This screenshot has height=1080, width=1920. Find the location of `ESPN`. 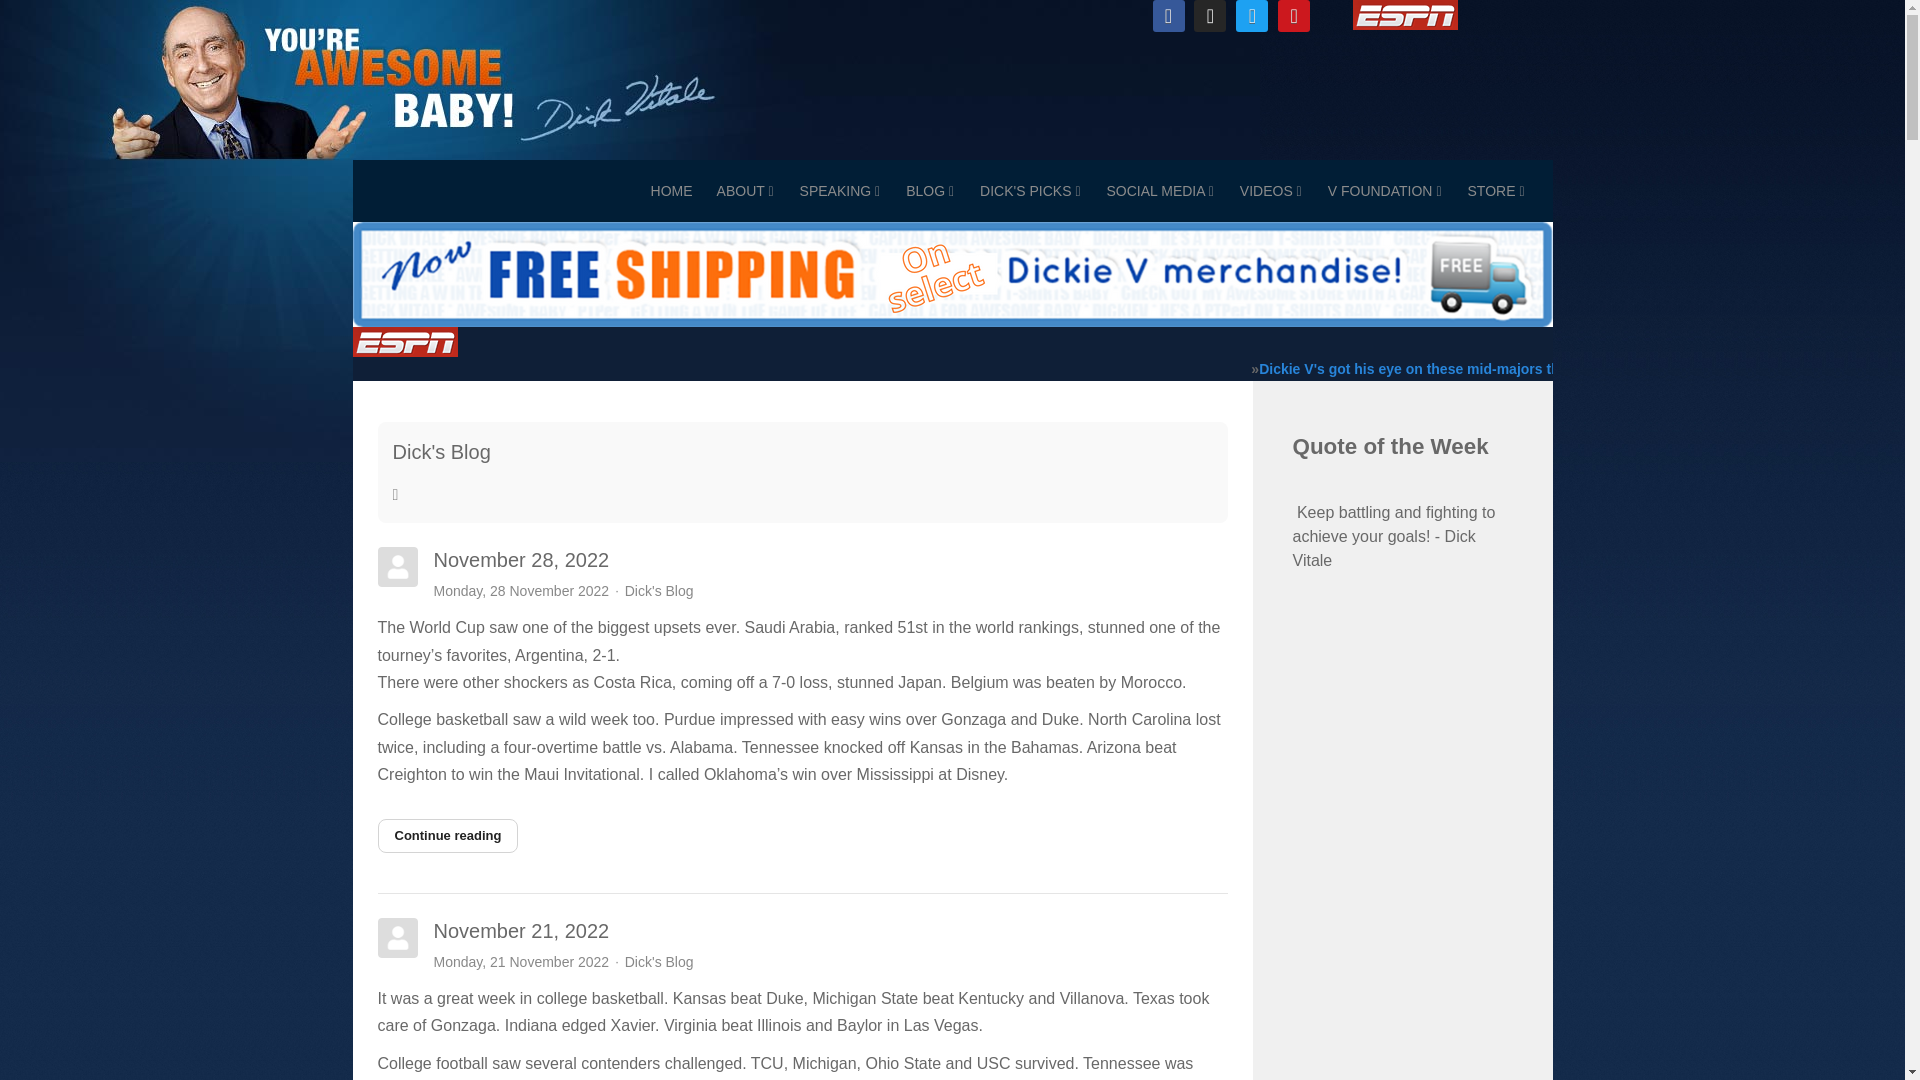

ESPN is located at coordinates (1404, 15).